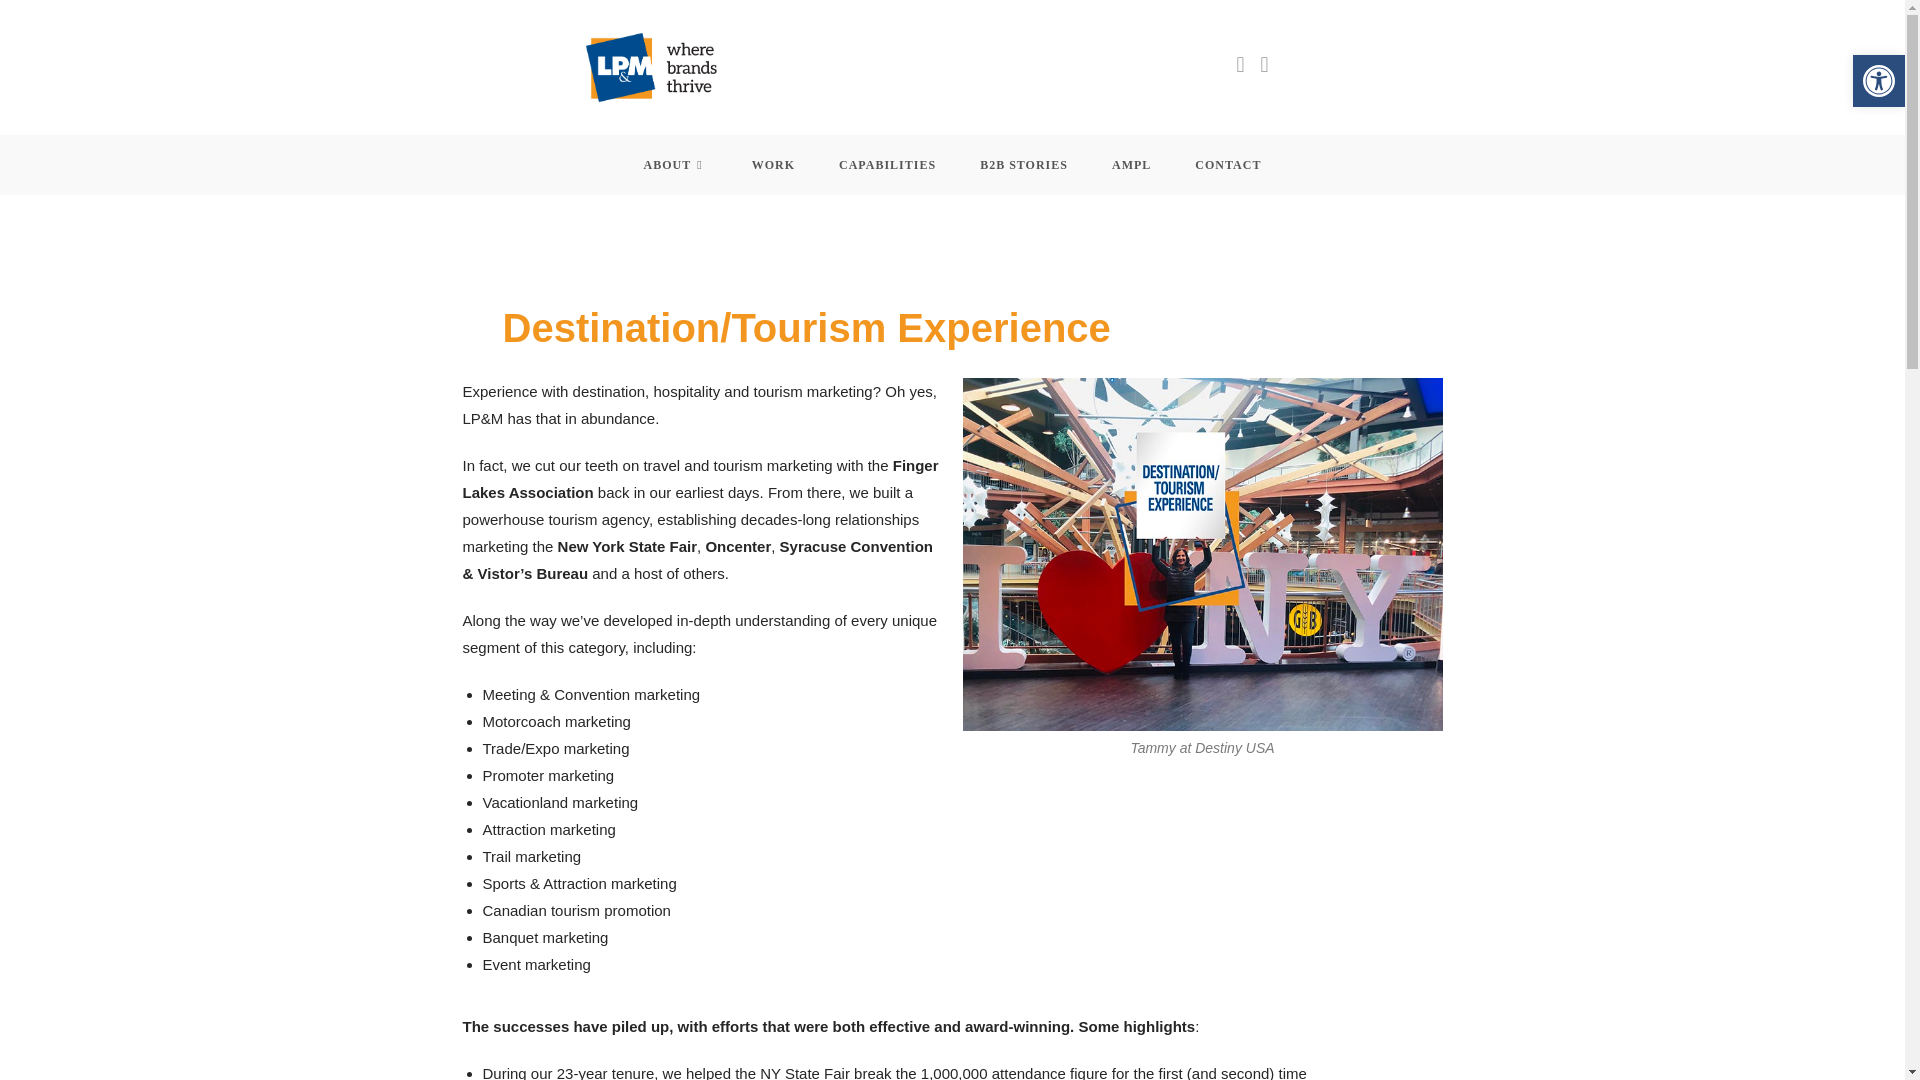 This screenshot has height=1080, width=1920. Describe the element at coordinates (1878, 80) in the screenshot. I see `CAPABILITIES` at that location.